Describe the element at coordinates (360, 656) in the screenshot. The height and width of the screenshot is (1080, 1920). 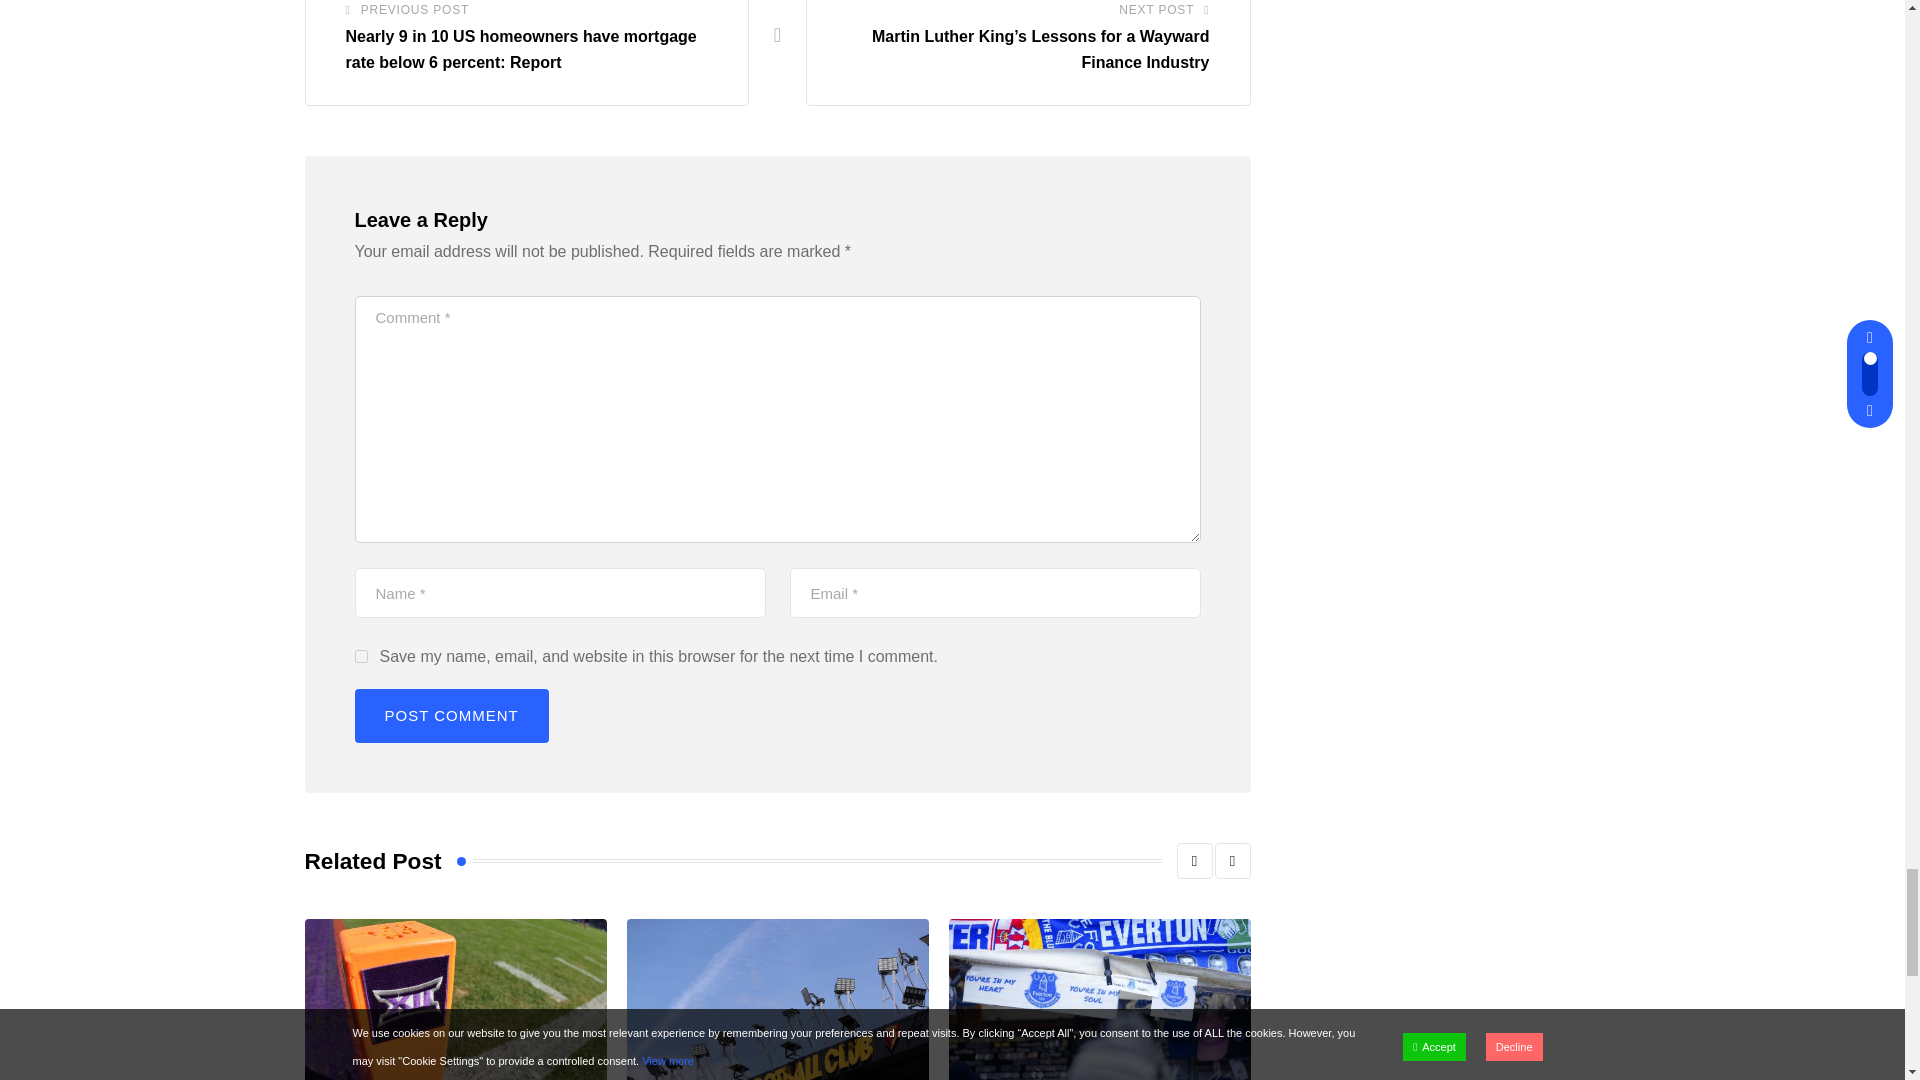
I see `yes` at that location.